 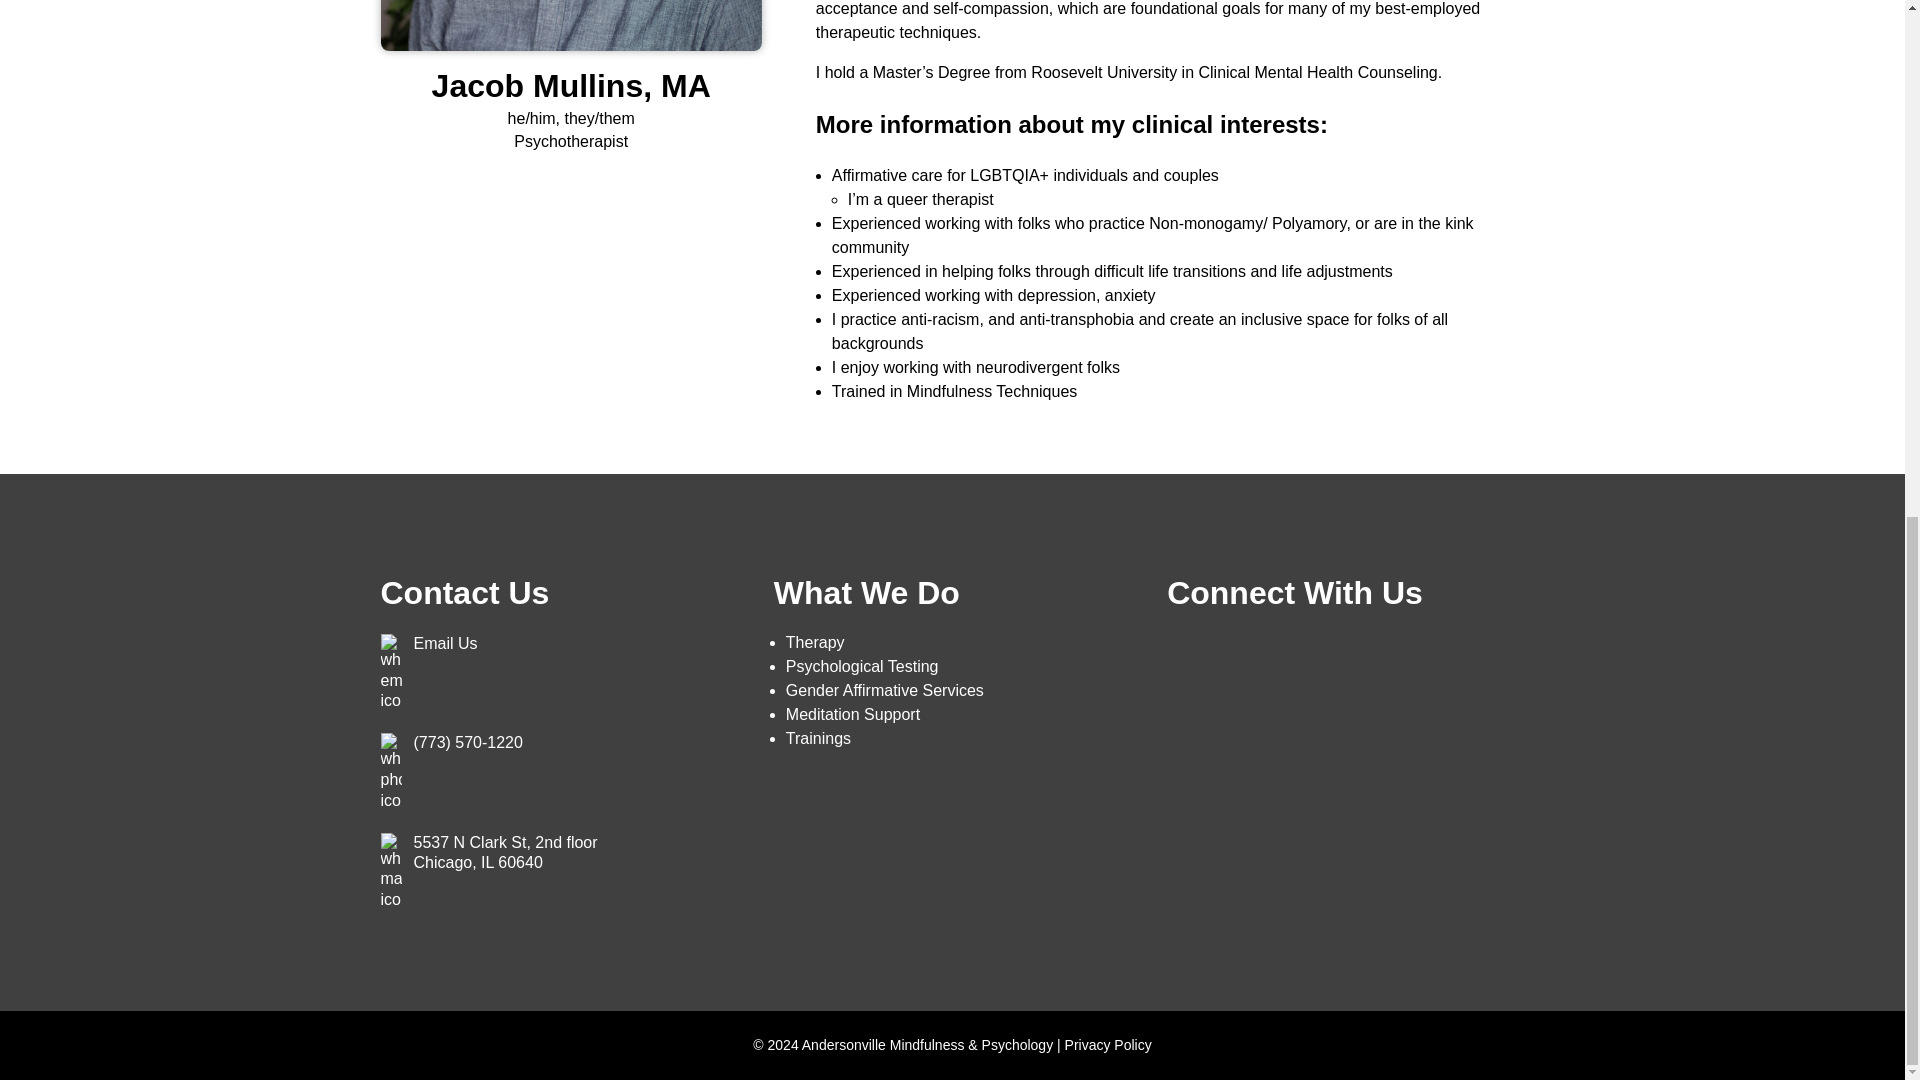 I want to click on Meditation Support, so click(x=852, y=714).